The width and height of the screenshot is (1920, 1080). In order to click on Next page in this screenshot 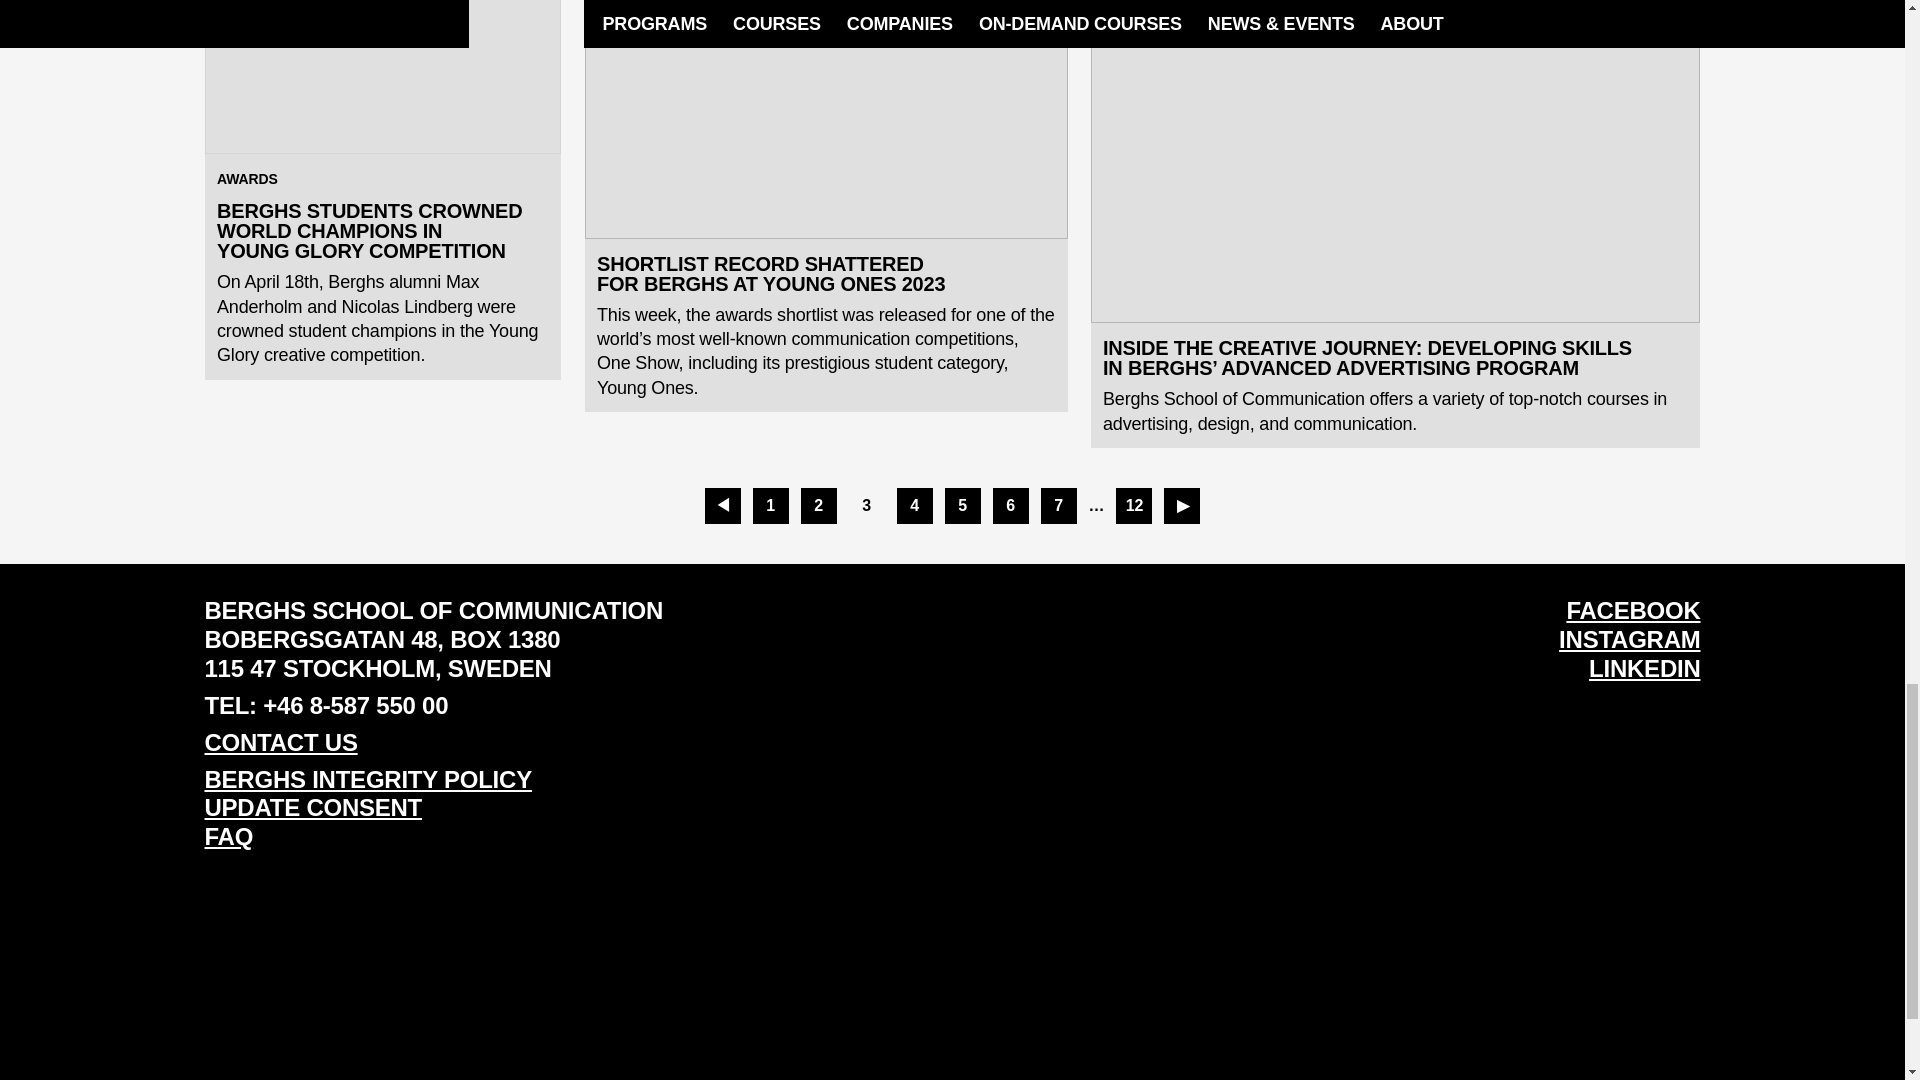, I will do `click(1182, 506)`.